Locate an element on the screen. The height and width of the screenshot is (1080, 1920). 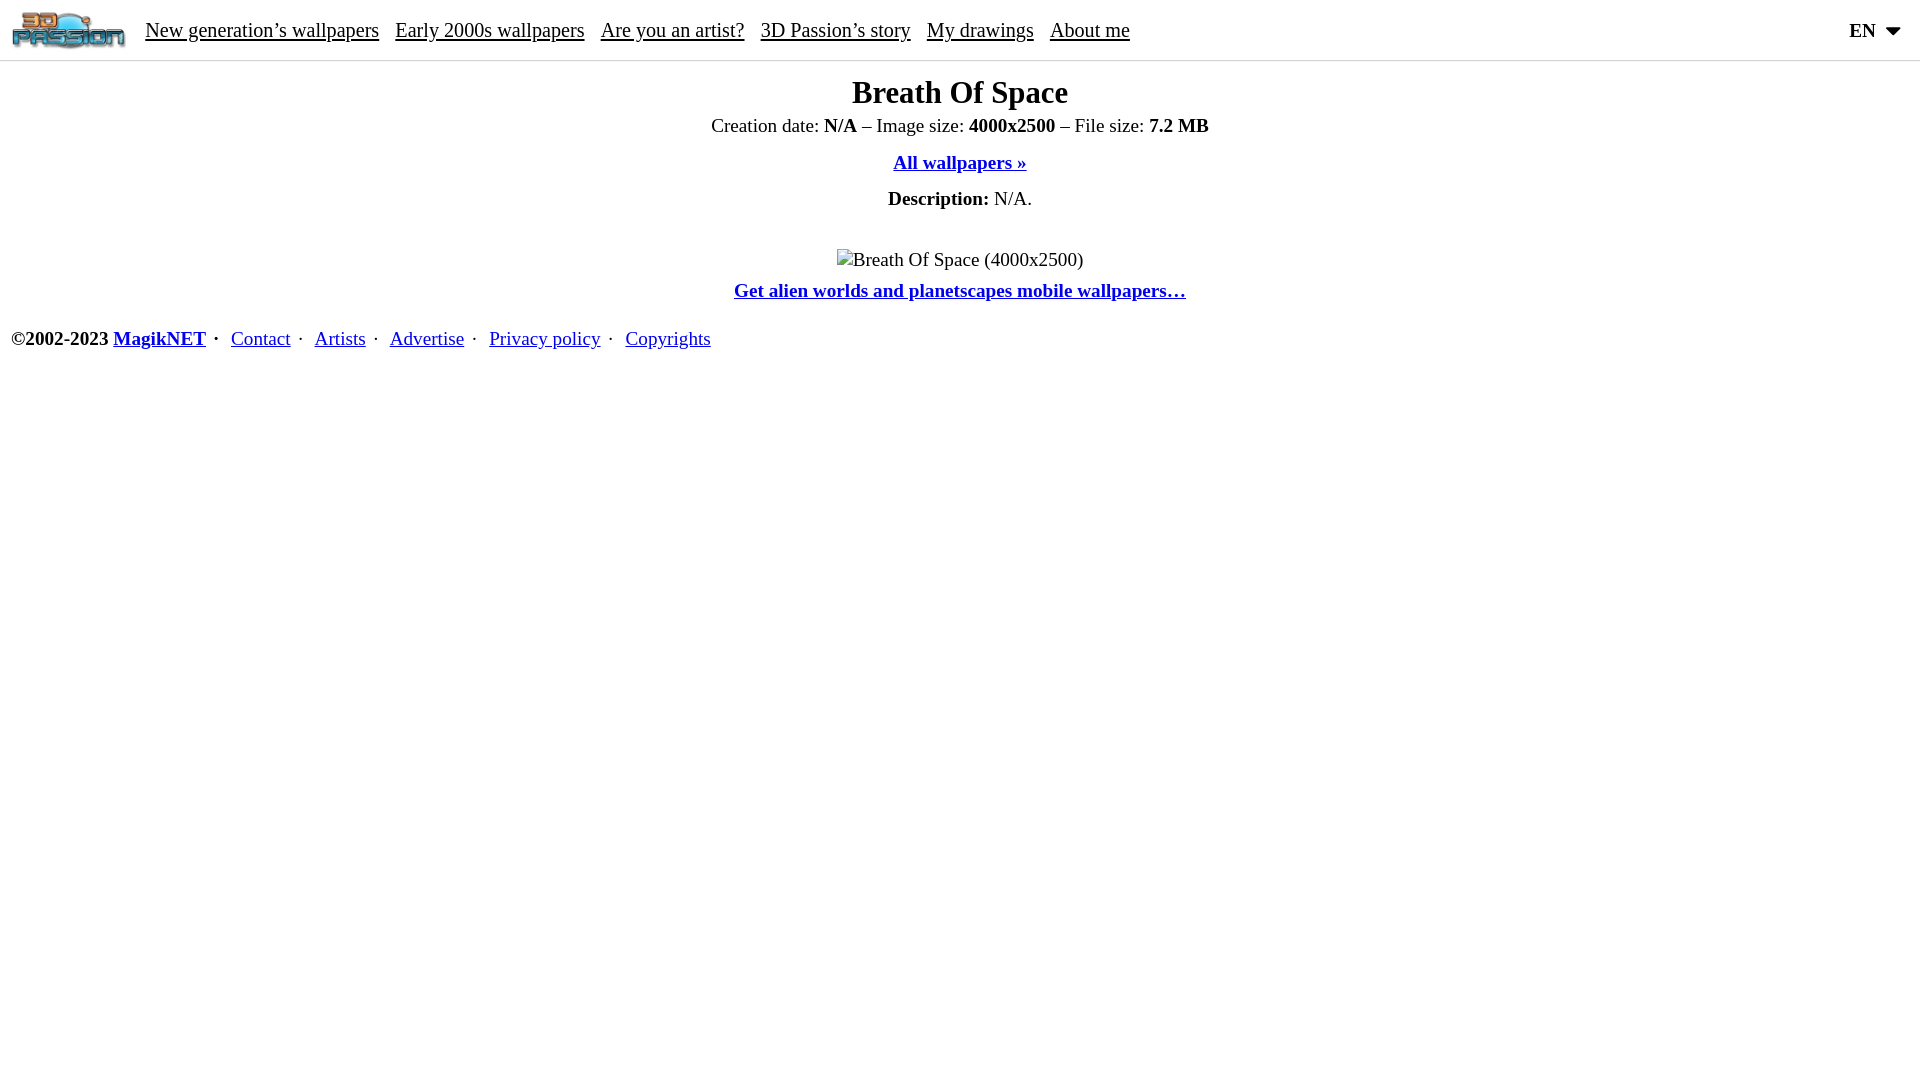
Advertise is located at coordinates (428, 338).